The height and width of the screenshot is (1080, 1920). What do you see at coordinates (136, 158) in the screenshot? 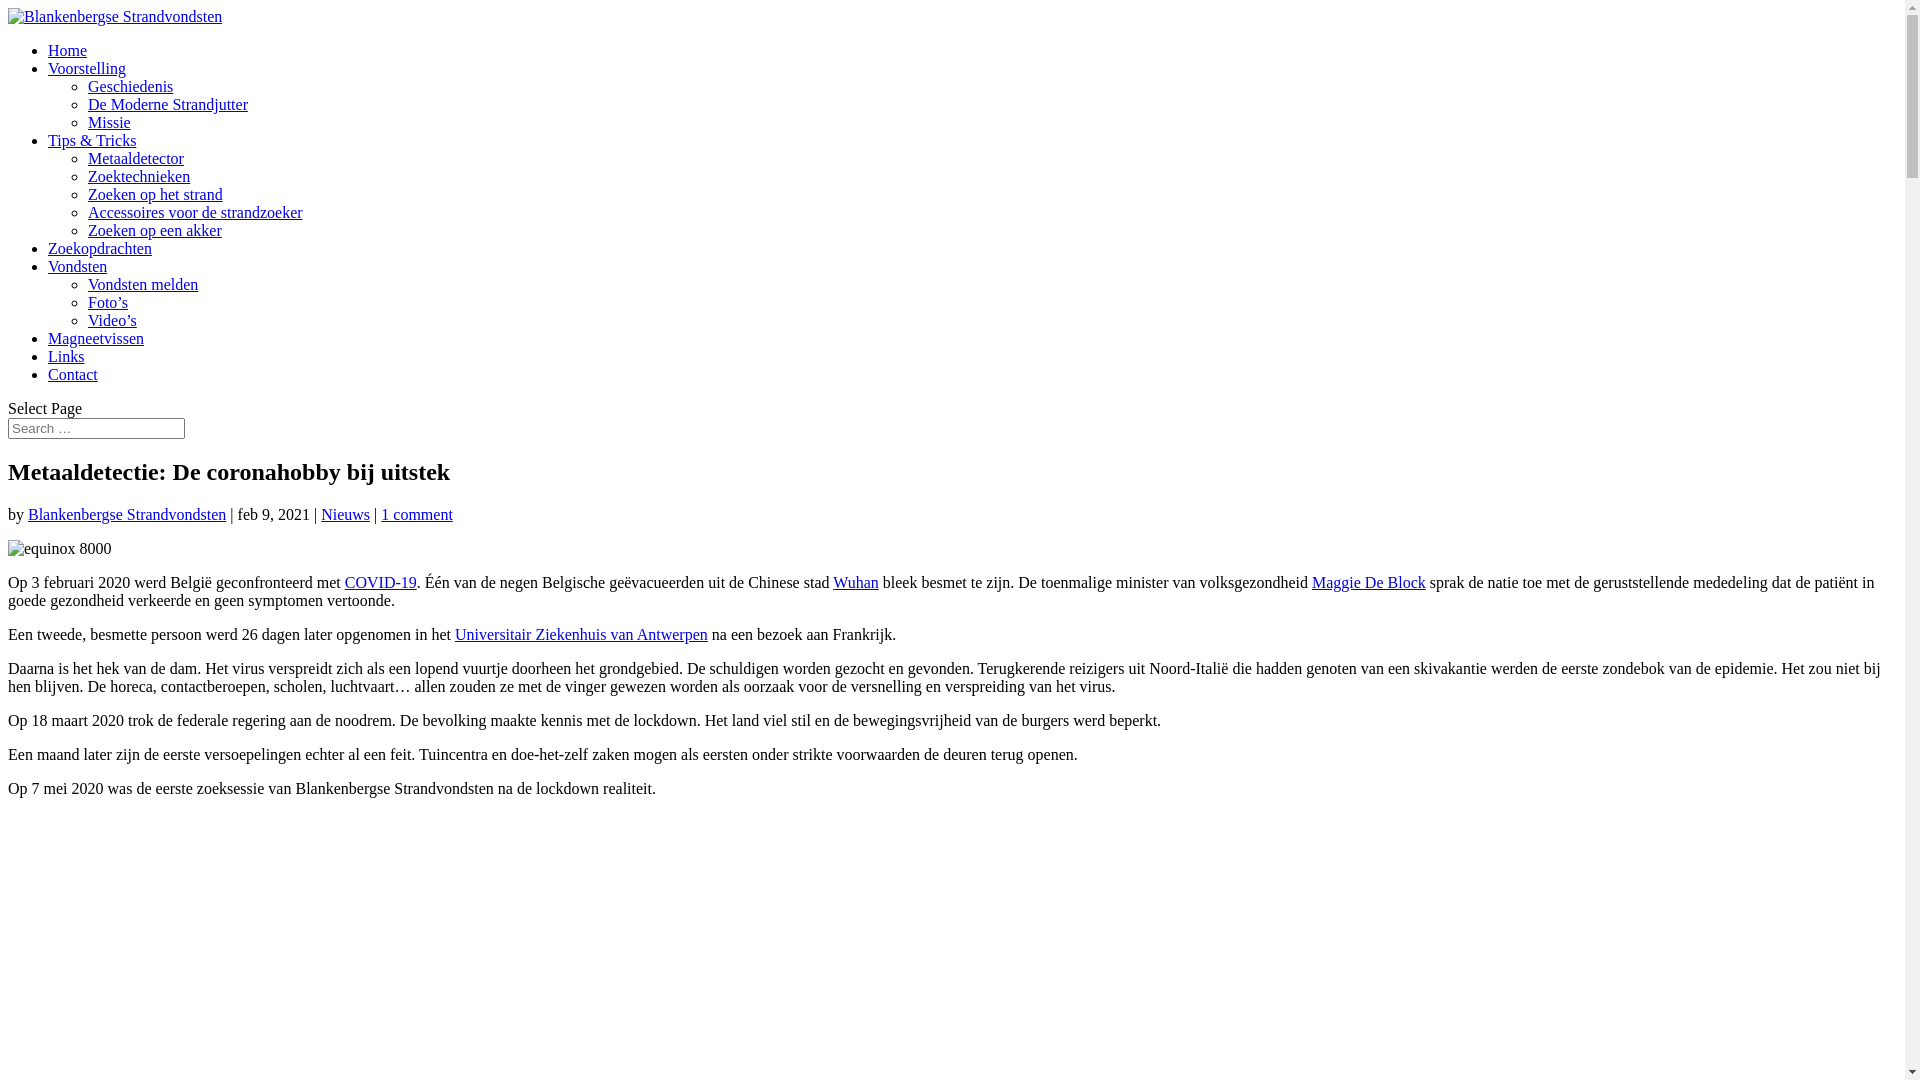
I see `Metaaldetector` at bounding box center [136, 158].